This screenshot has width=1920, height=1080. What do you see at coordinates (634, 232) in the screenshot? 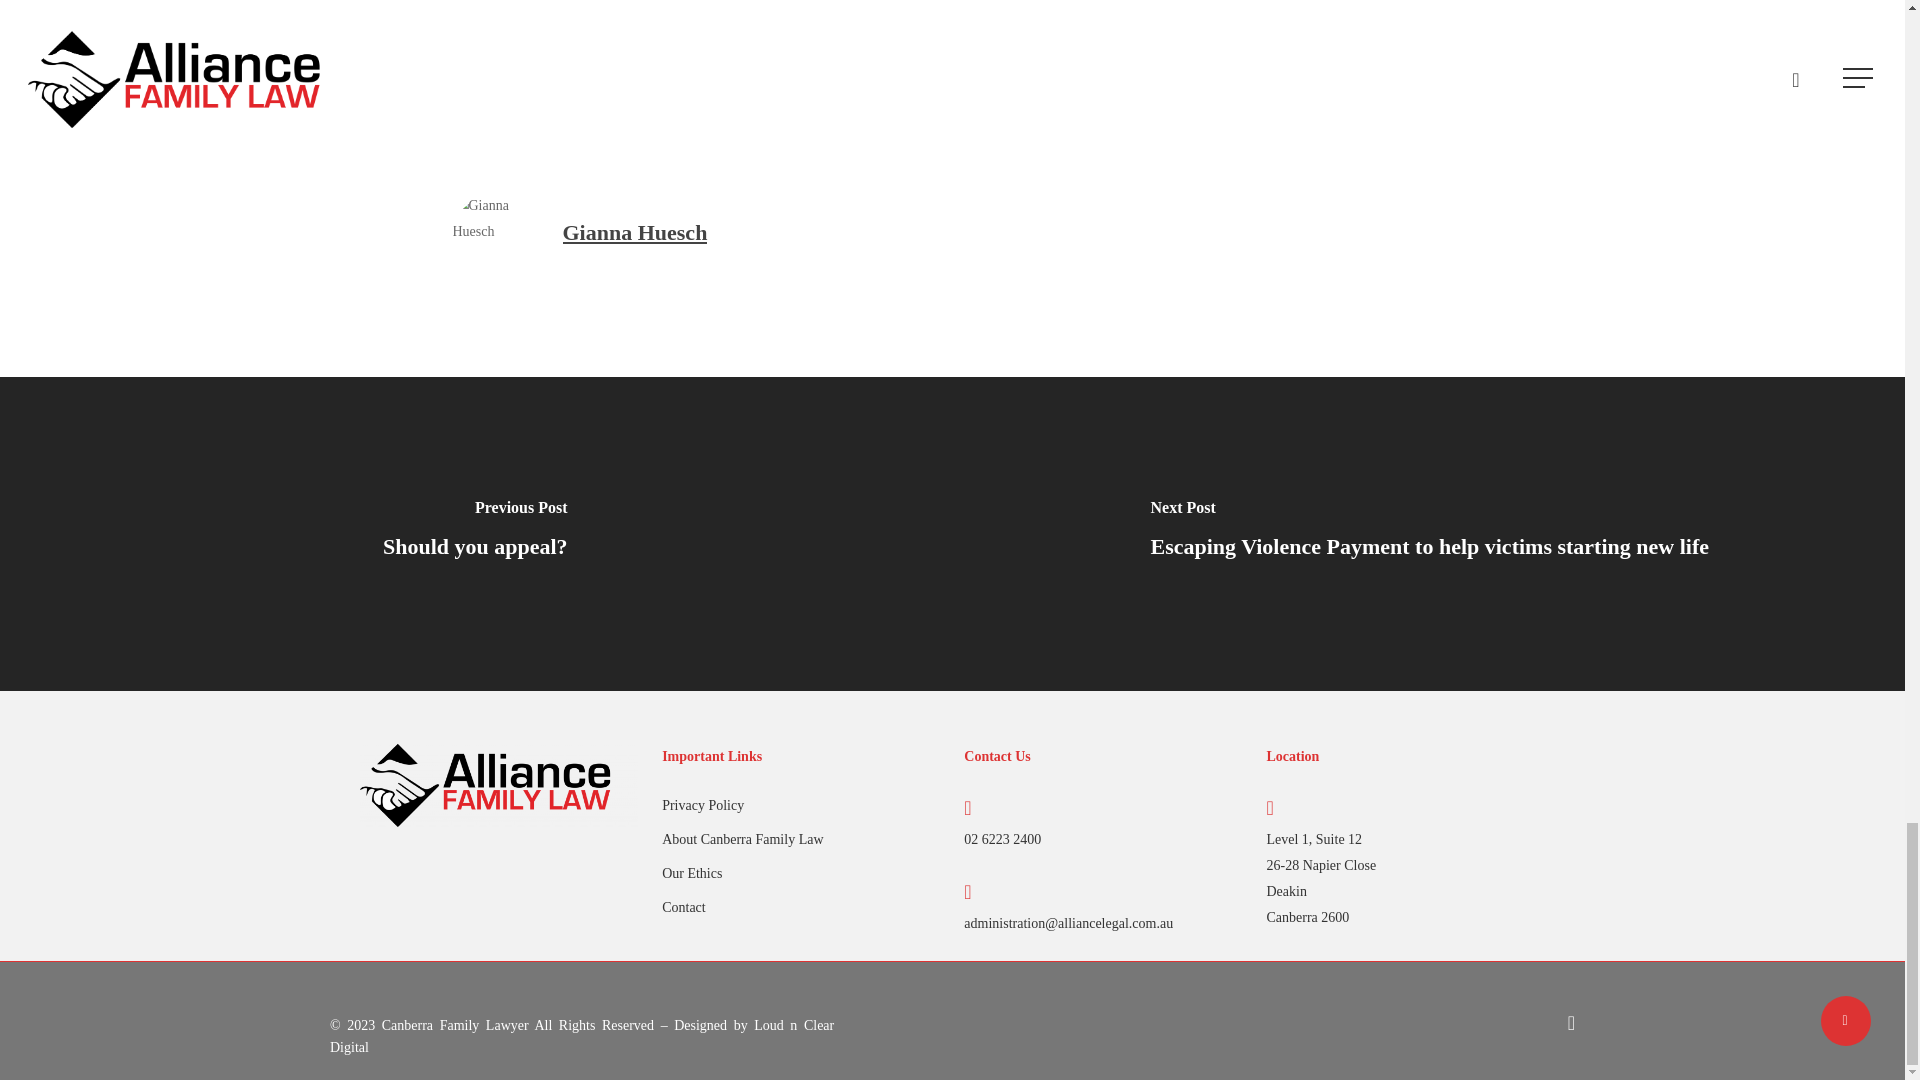
I see `Gianna Huesch` at bounding box center [634, 232].